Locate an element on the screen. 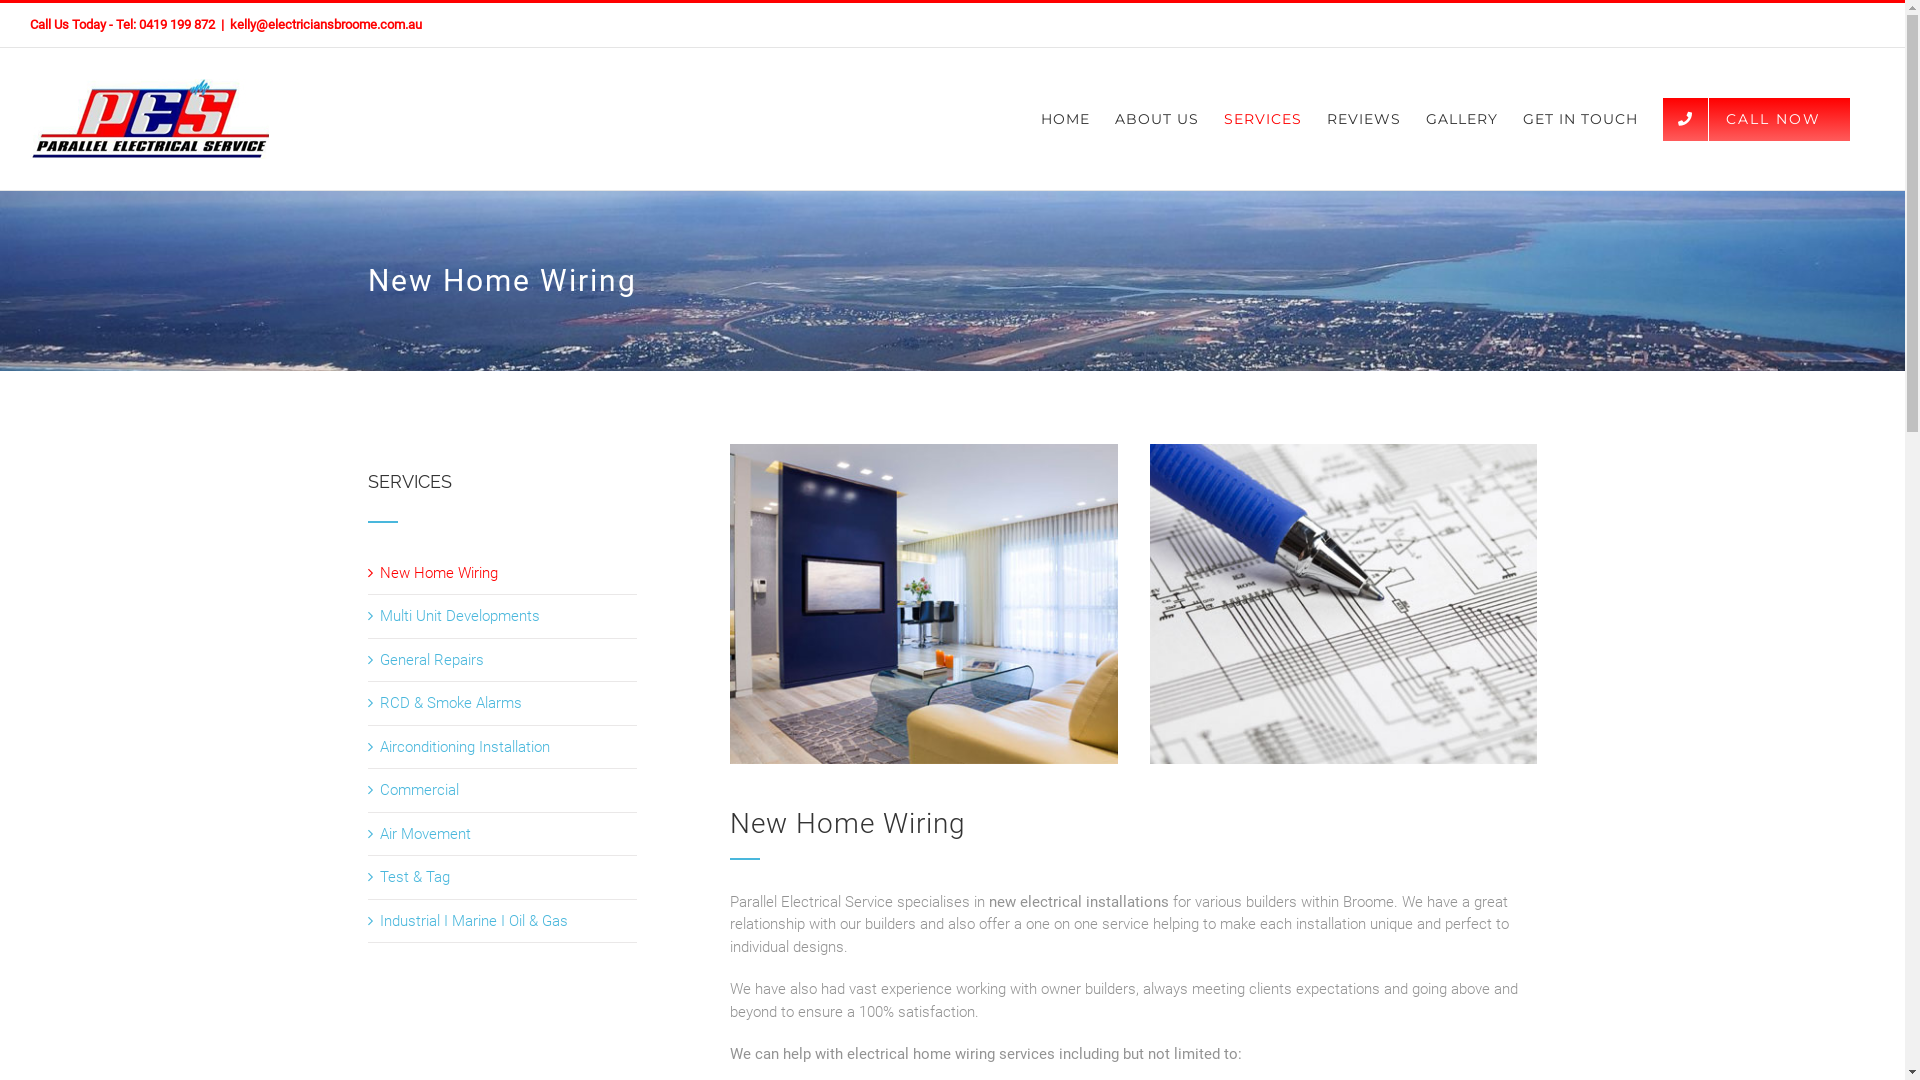  Multi Unit Developments is located at coordinates (460, 616).